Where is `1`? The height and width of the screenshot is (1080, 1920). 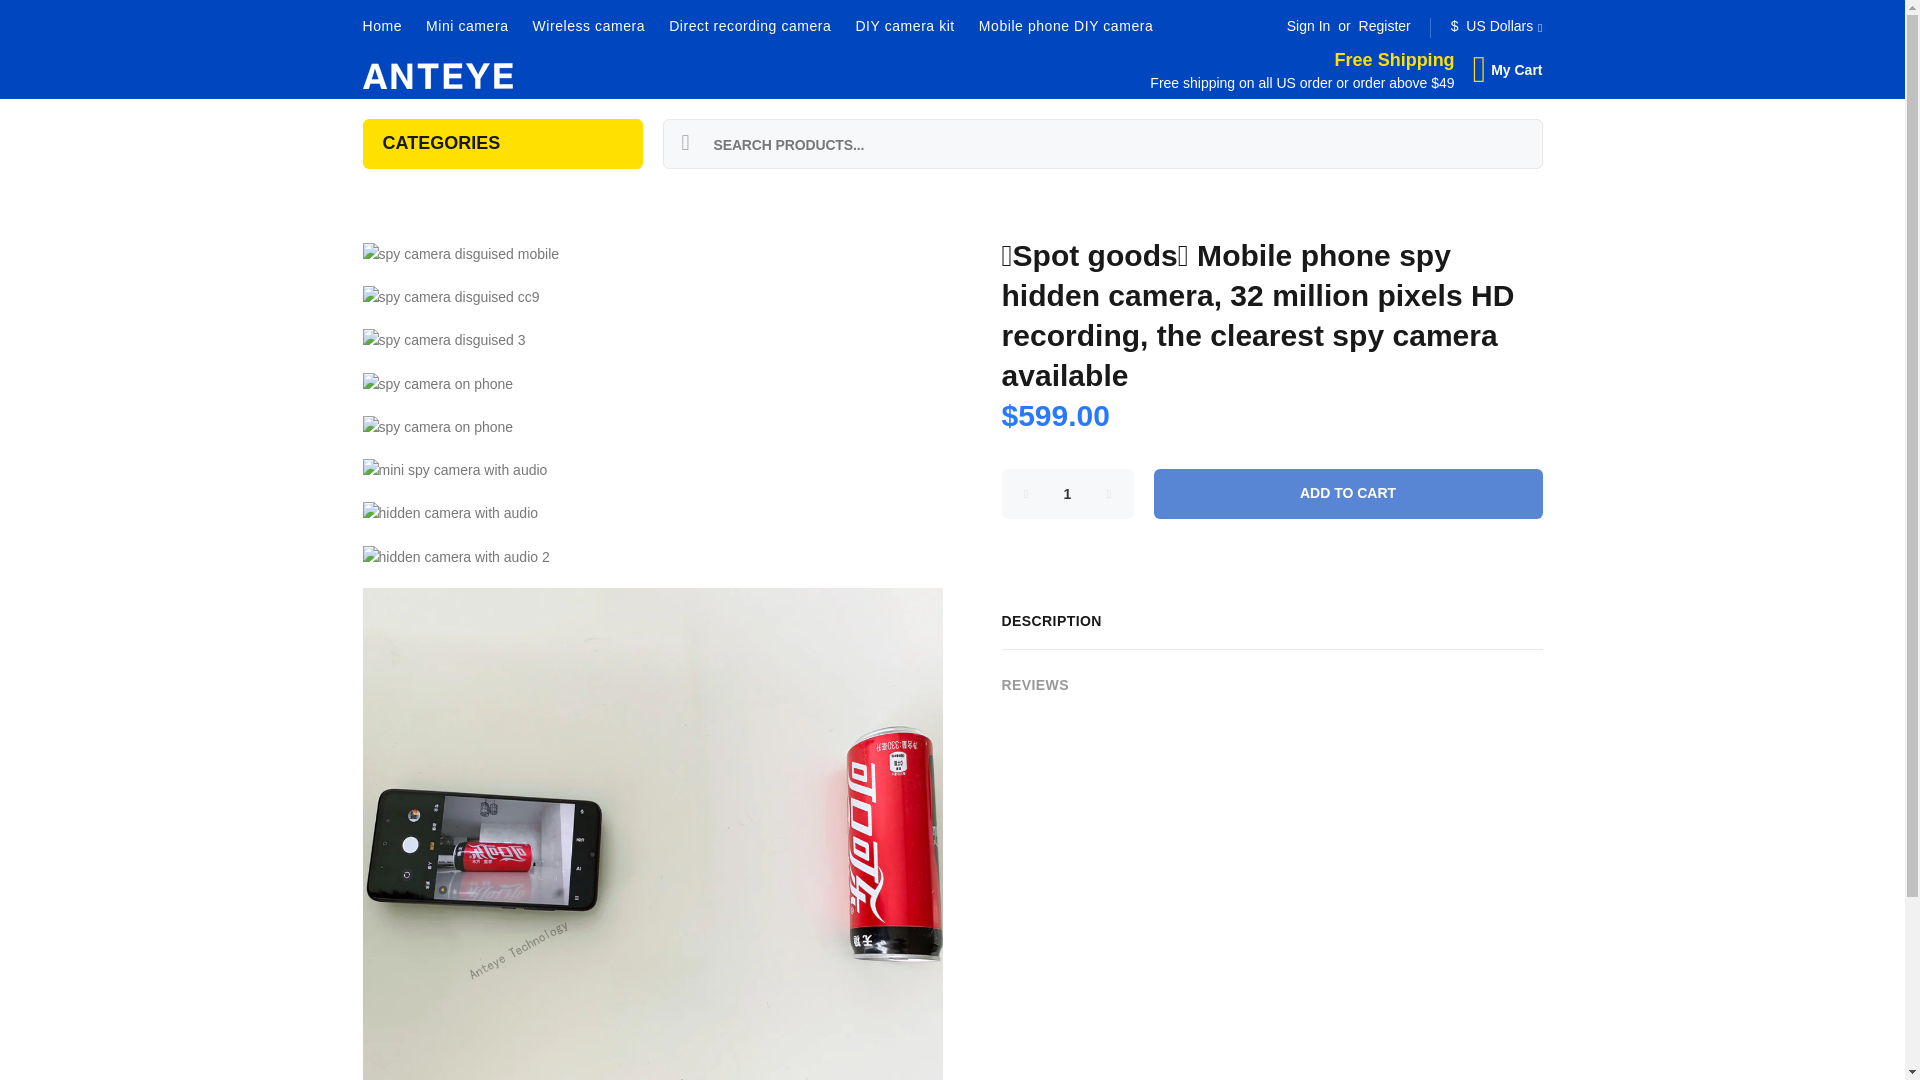
1 is located at coordinates (1068, 494).